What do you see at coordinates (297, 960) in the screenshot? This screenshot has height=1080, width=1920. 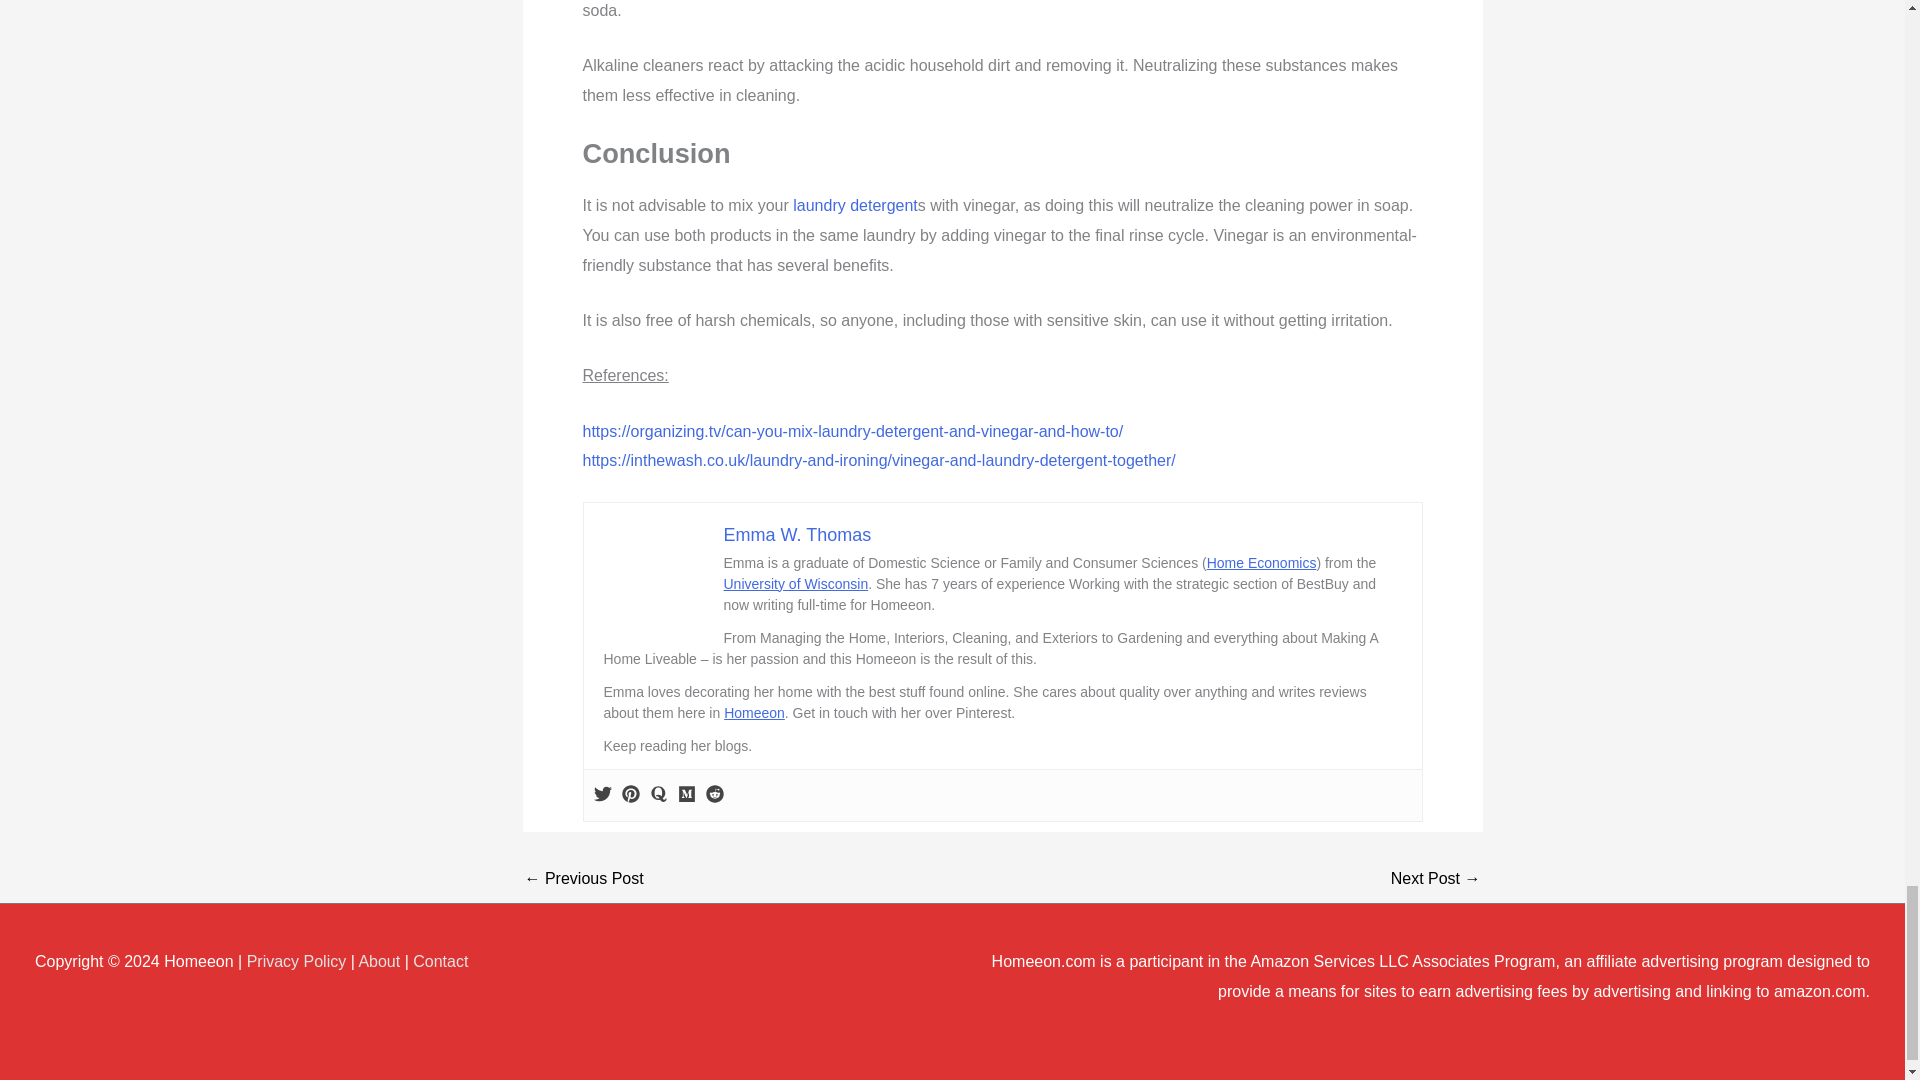 I see `Privacy Policy` at bounding box center [297, 960].